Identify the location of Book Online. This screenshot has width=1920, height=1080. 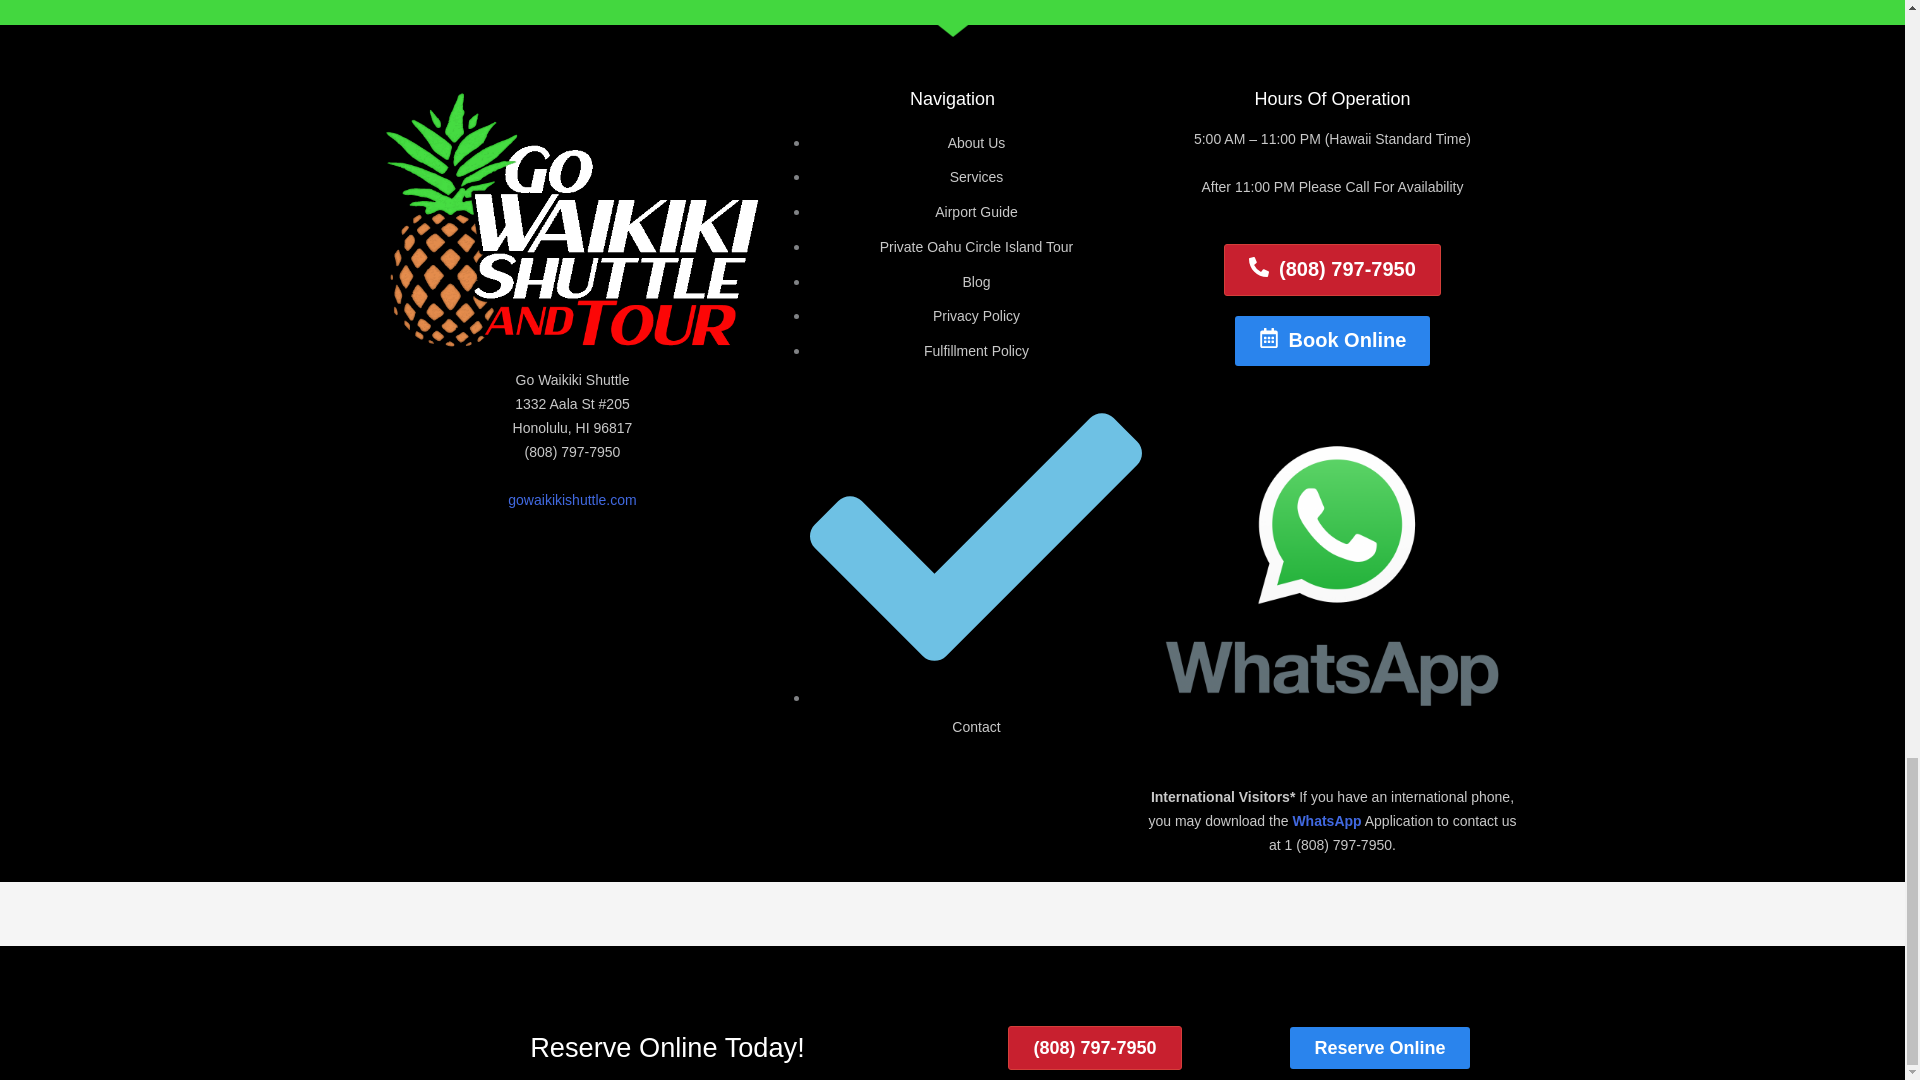
(1332, 341).